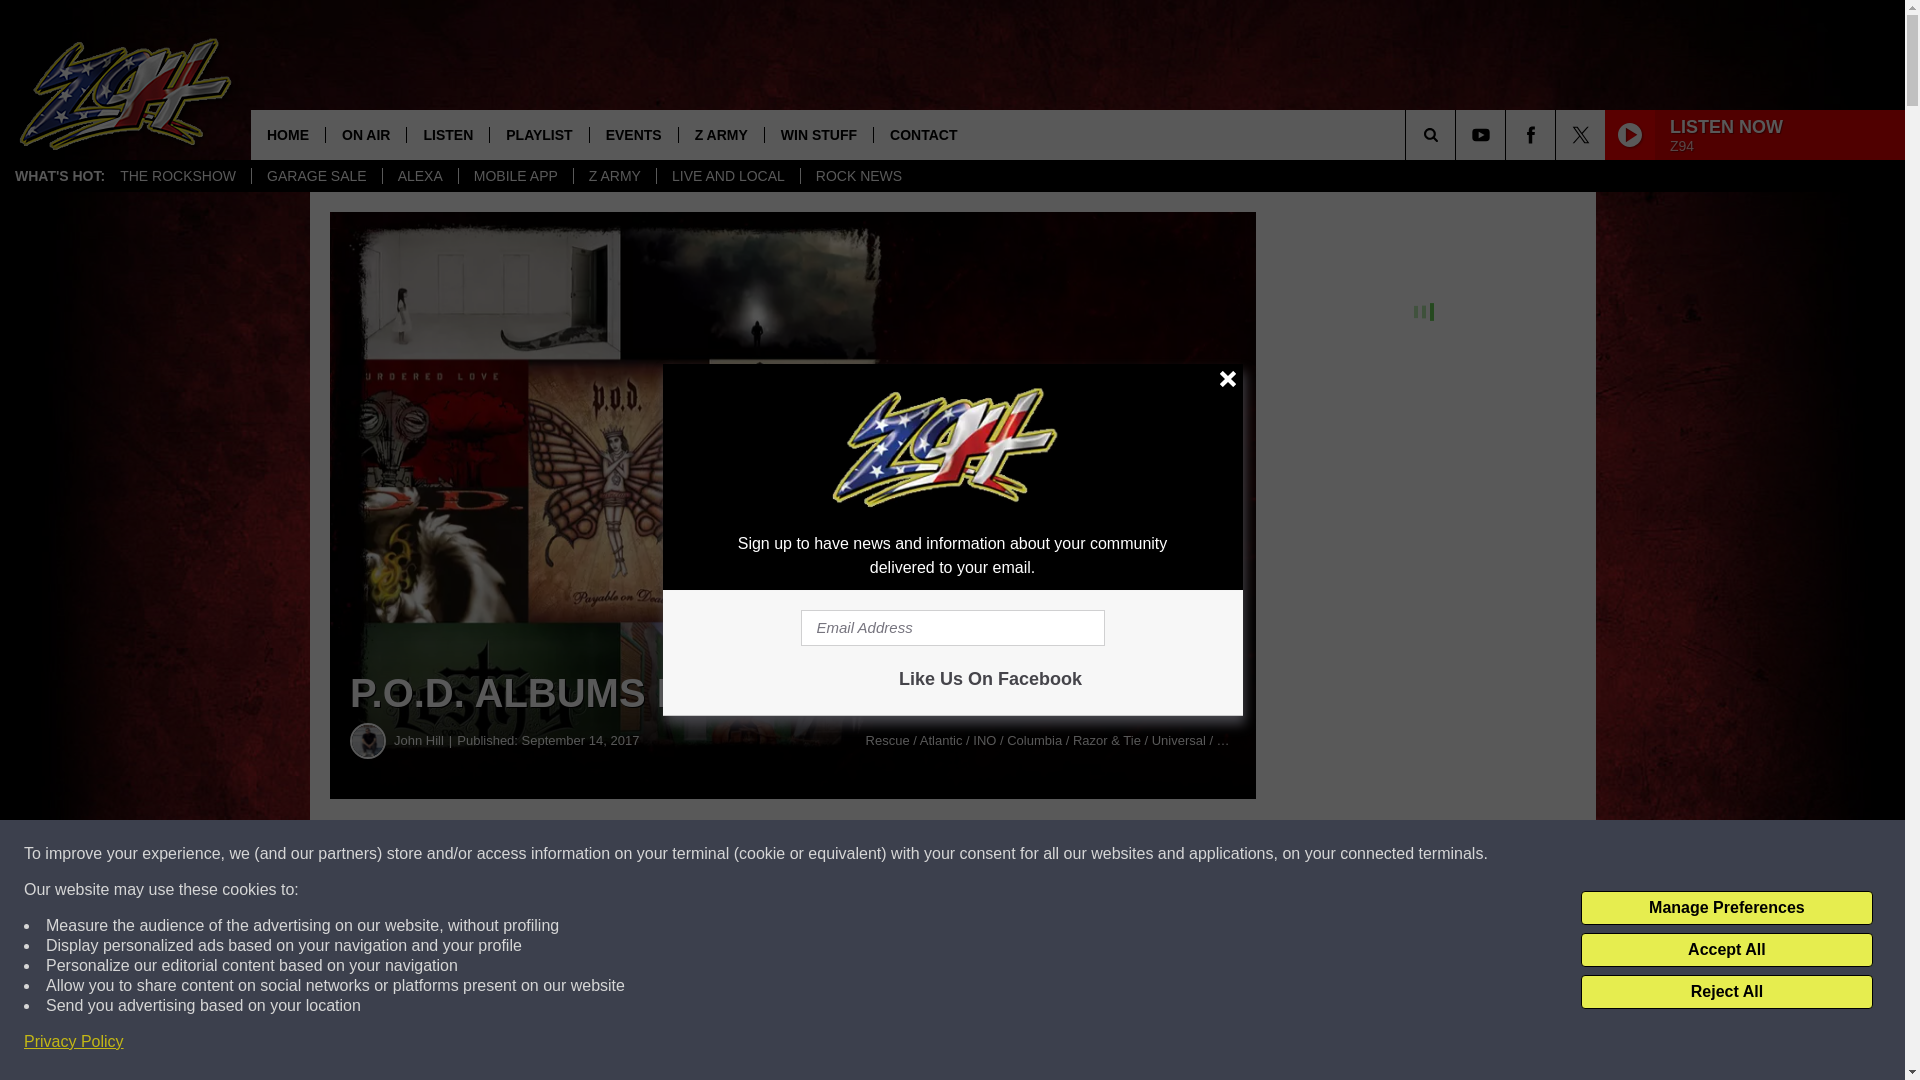 Image resolution: width=1920 pixels, height=1080 pixels. Describe the element at coordinates (74, 1042) in the screenshot. I see `Privacy Policy` at that location.